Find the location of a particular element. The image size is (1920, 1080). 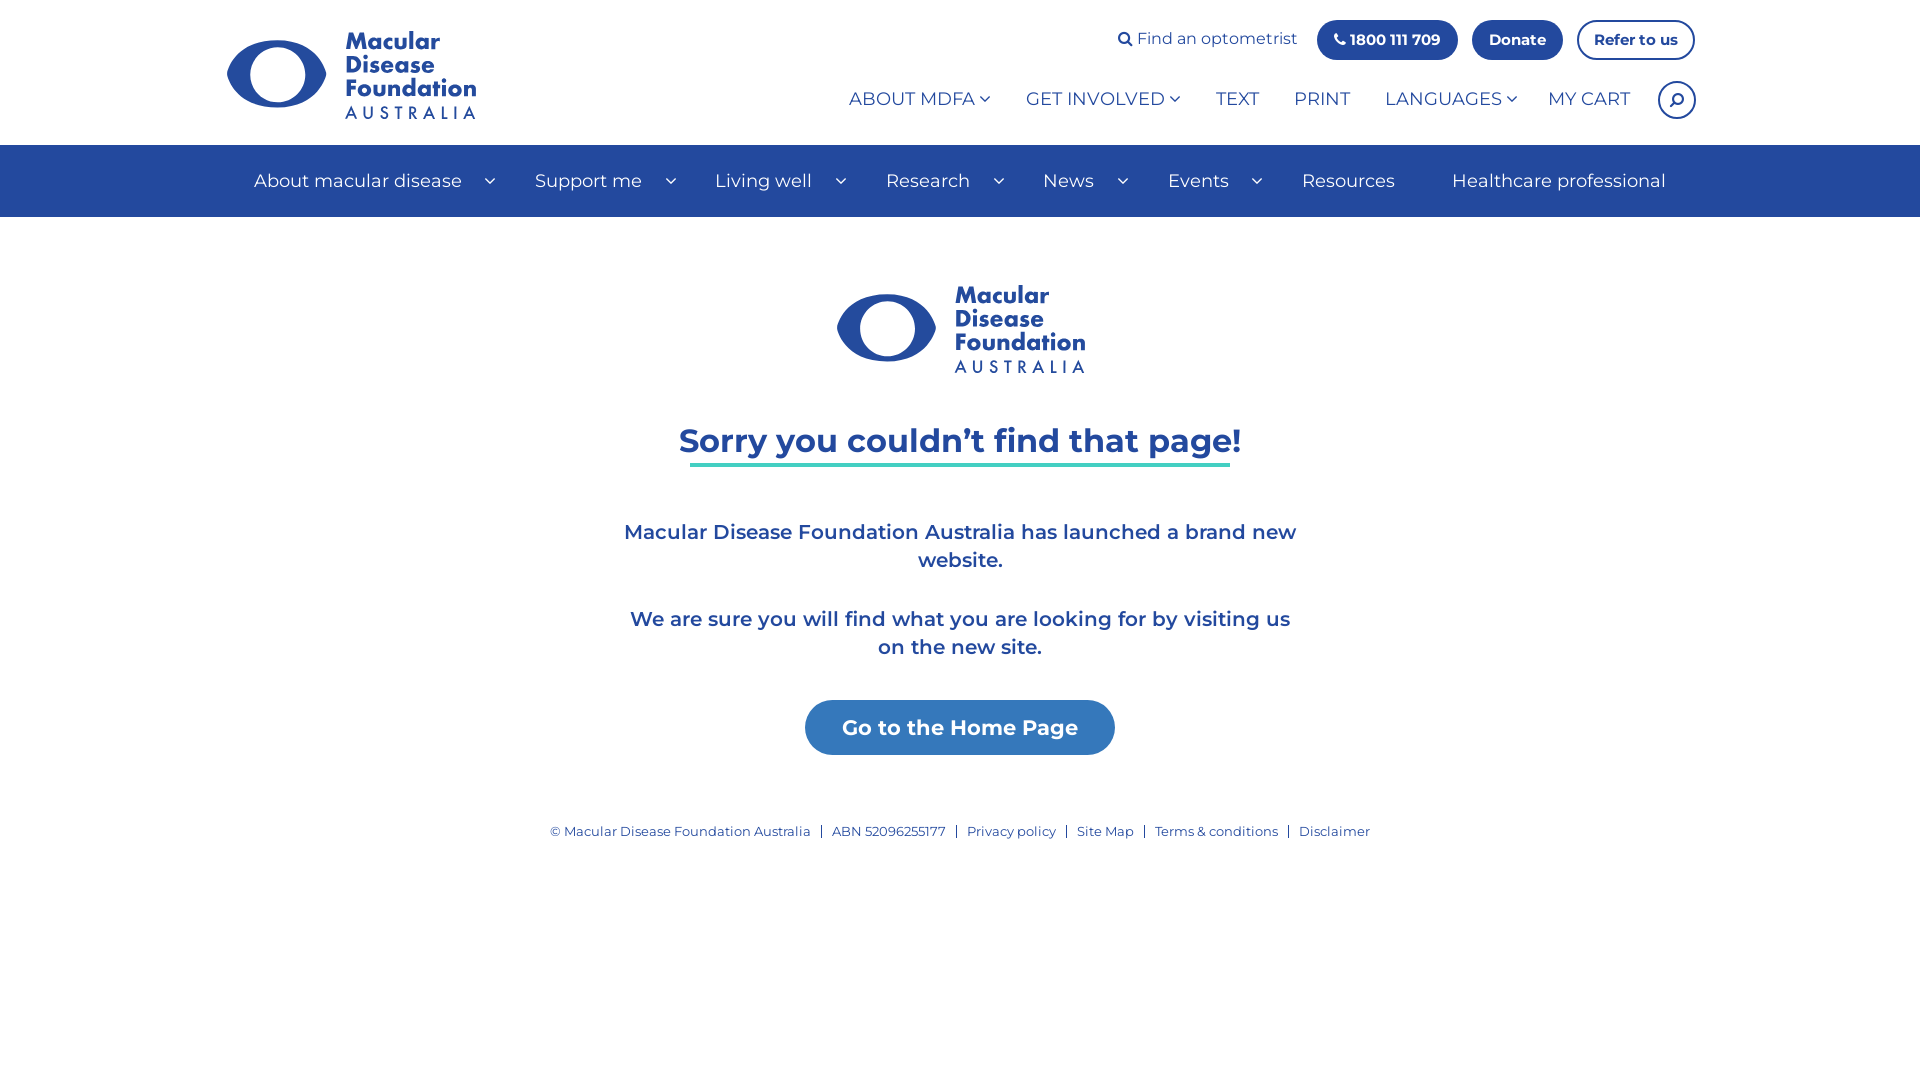

Healthcare professional is located at coordinates (1560, 181).